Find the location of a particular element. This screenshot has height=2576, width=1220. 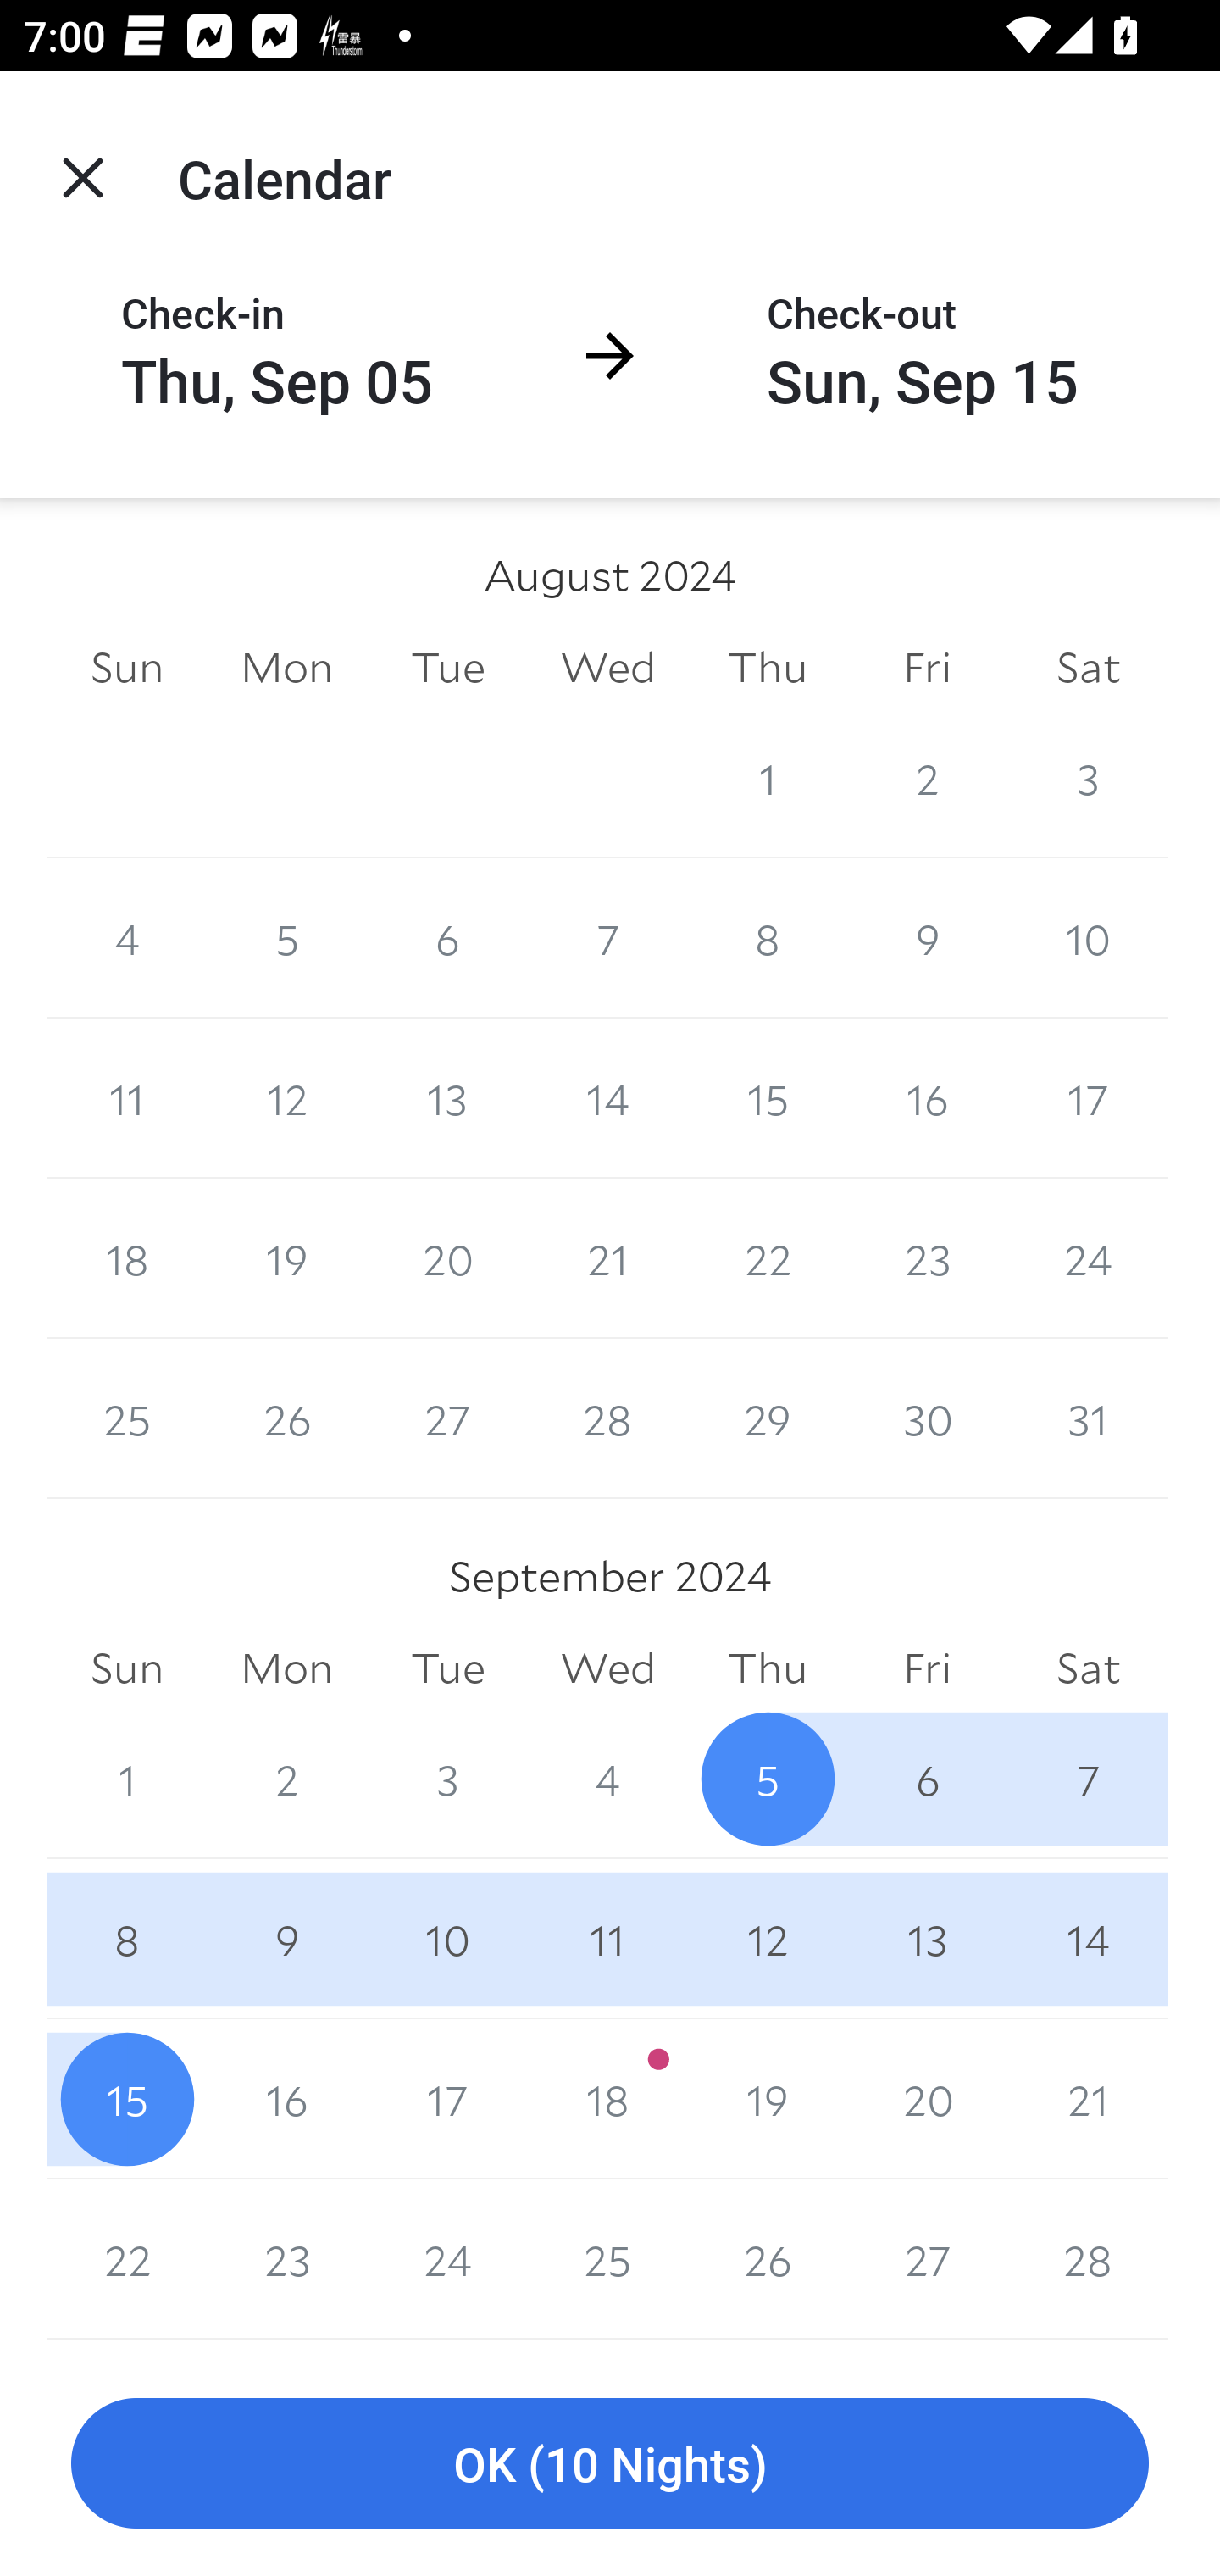

26 26 August 2024 is located at coordinates (286, 1418).